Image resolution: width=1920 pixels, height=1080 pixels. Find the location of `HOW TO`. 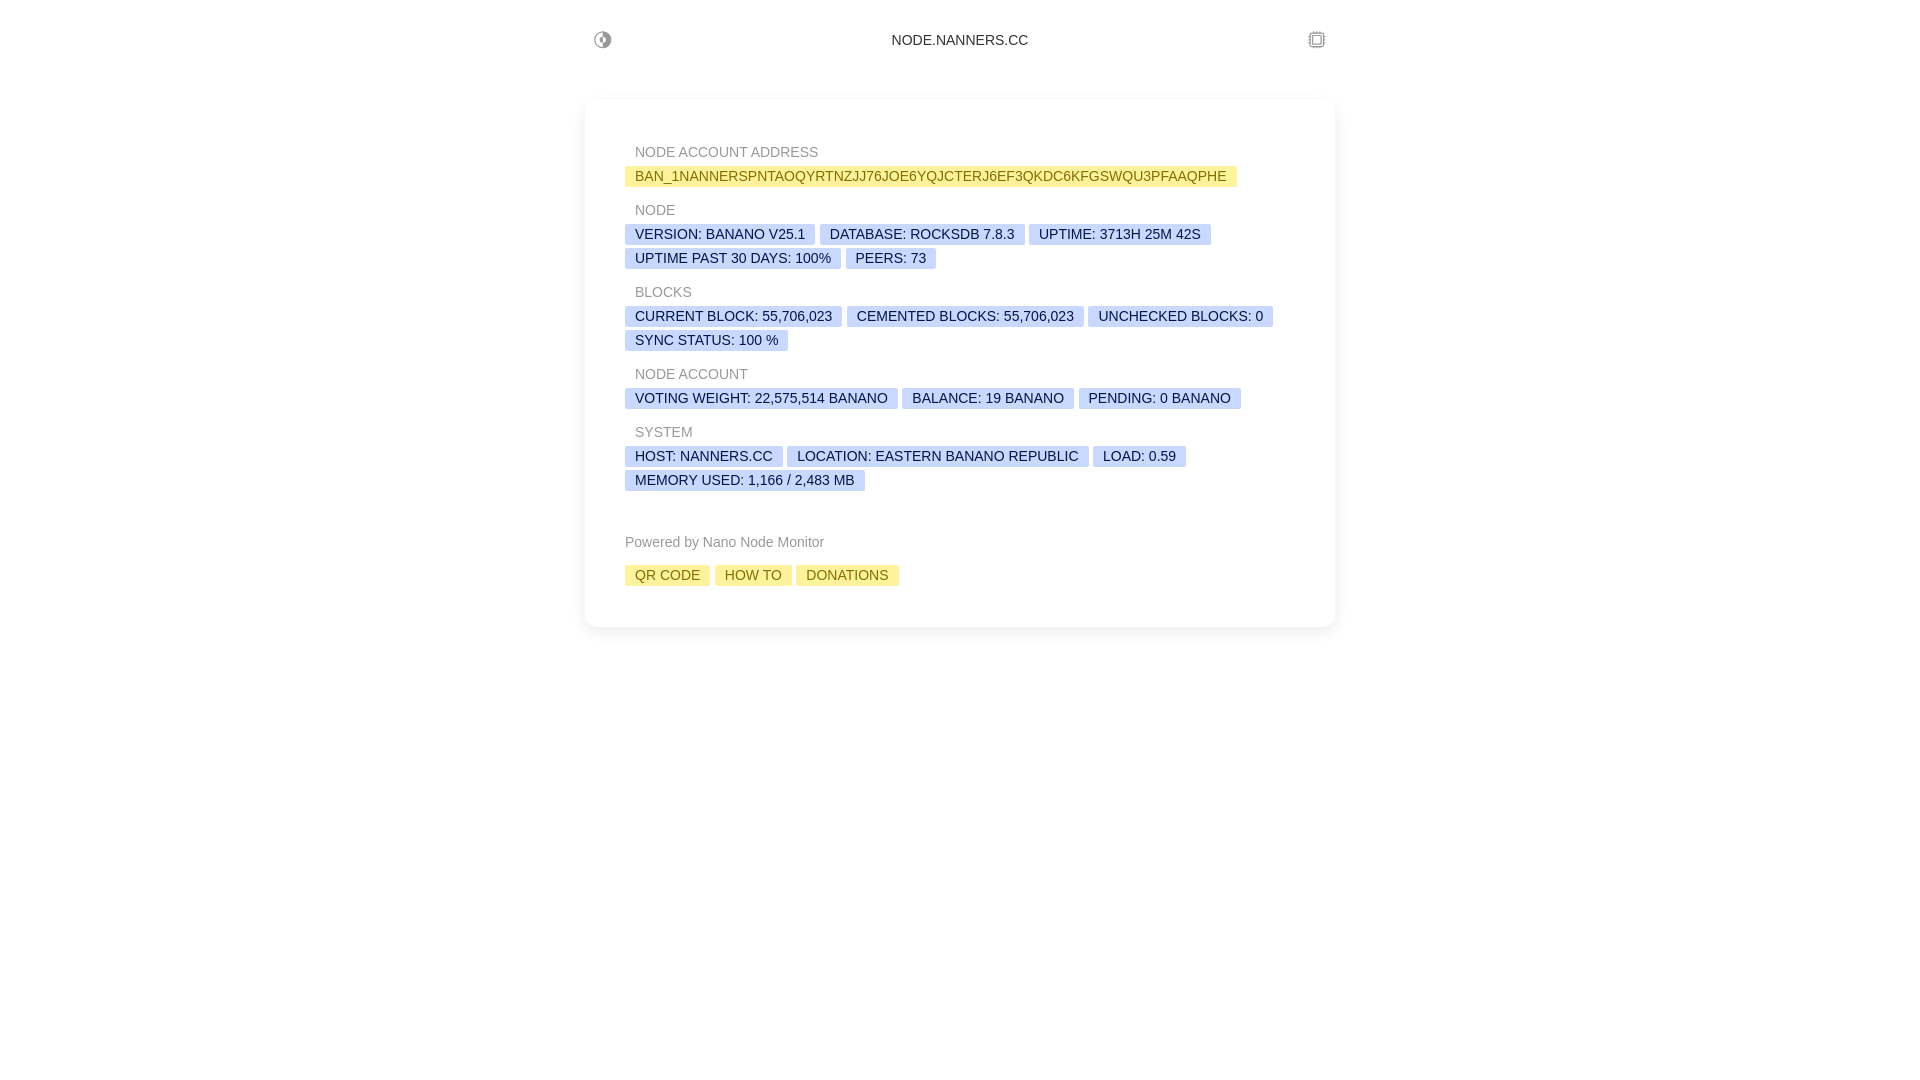

HOW TO is located at coordinates (754, 575).